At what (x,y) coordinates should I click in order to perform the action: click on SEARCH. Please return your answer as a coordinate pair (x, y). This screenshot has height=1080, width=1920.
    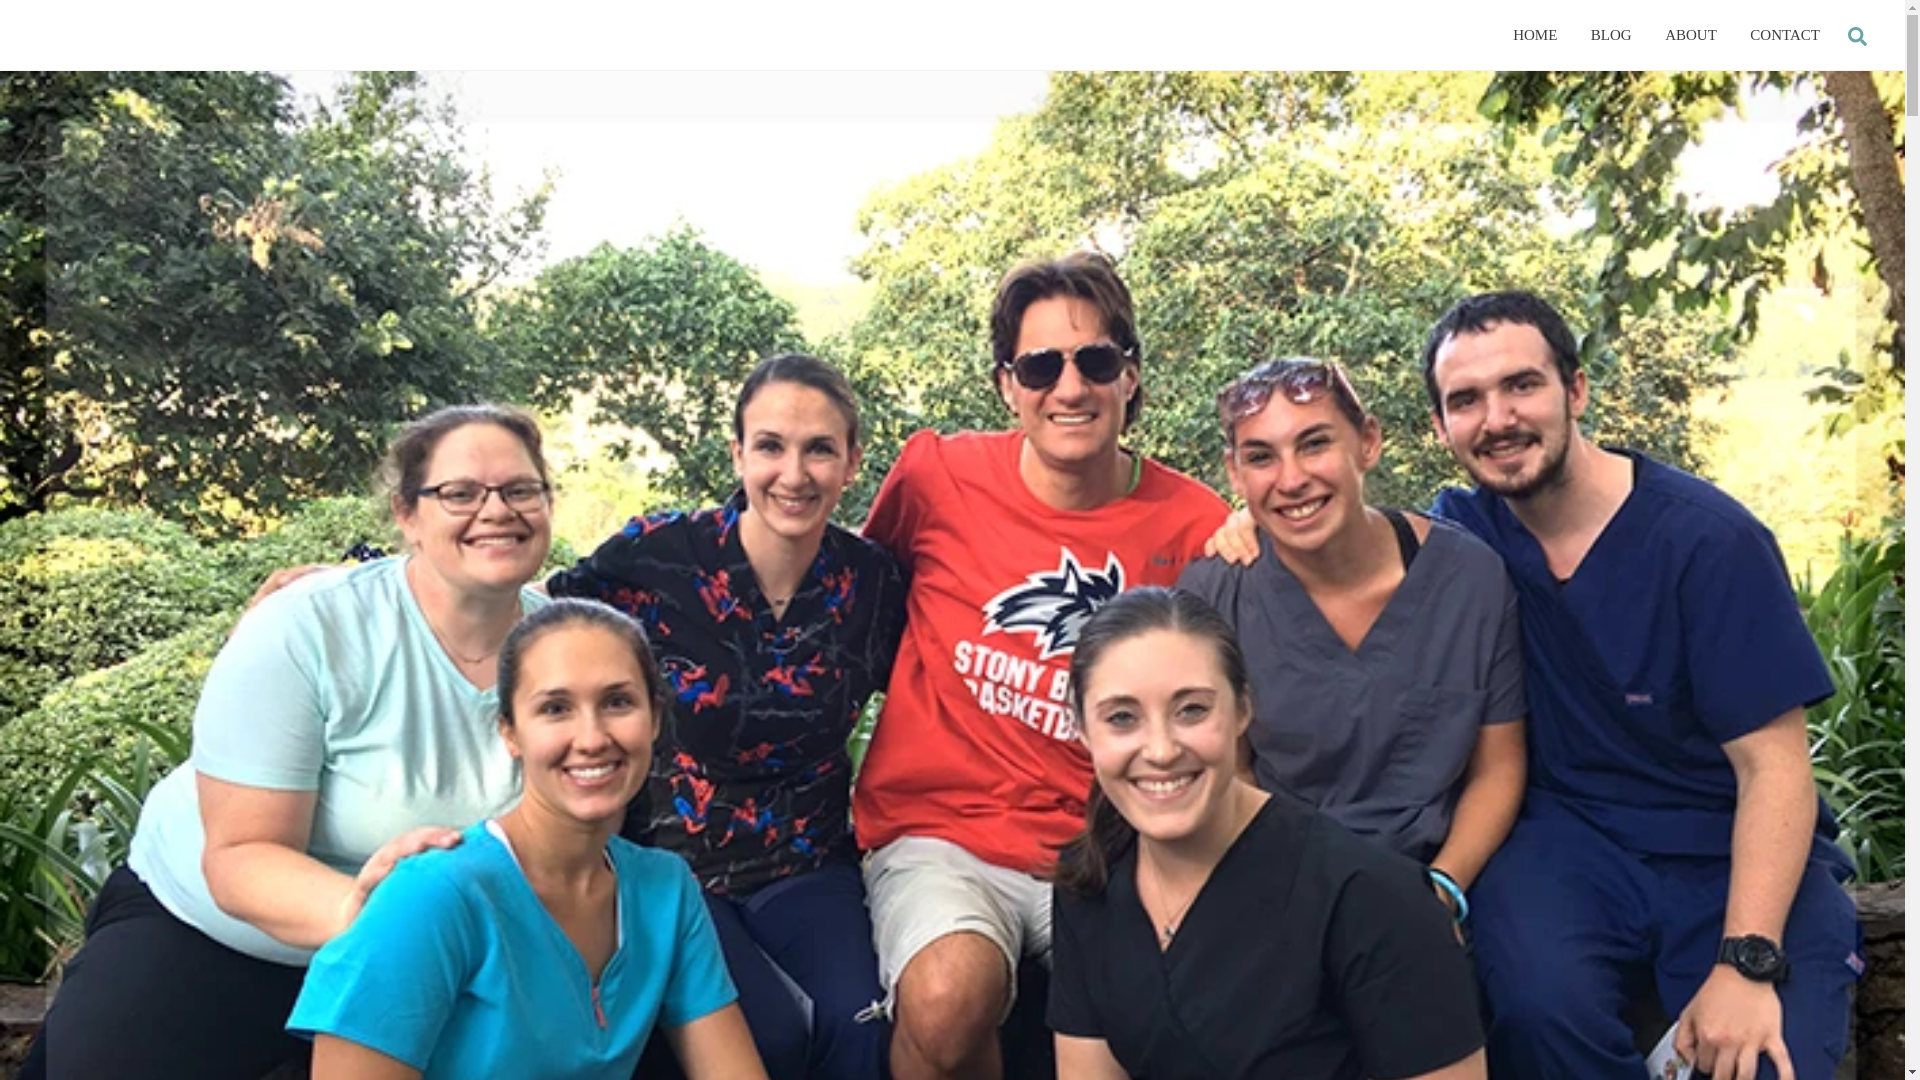
    Looking at the image, I should click on (1785, 34).